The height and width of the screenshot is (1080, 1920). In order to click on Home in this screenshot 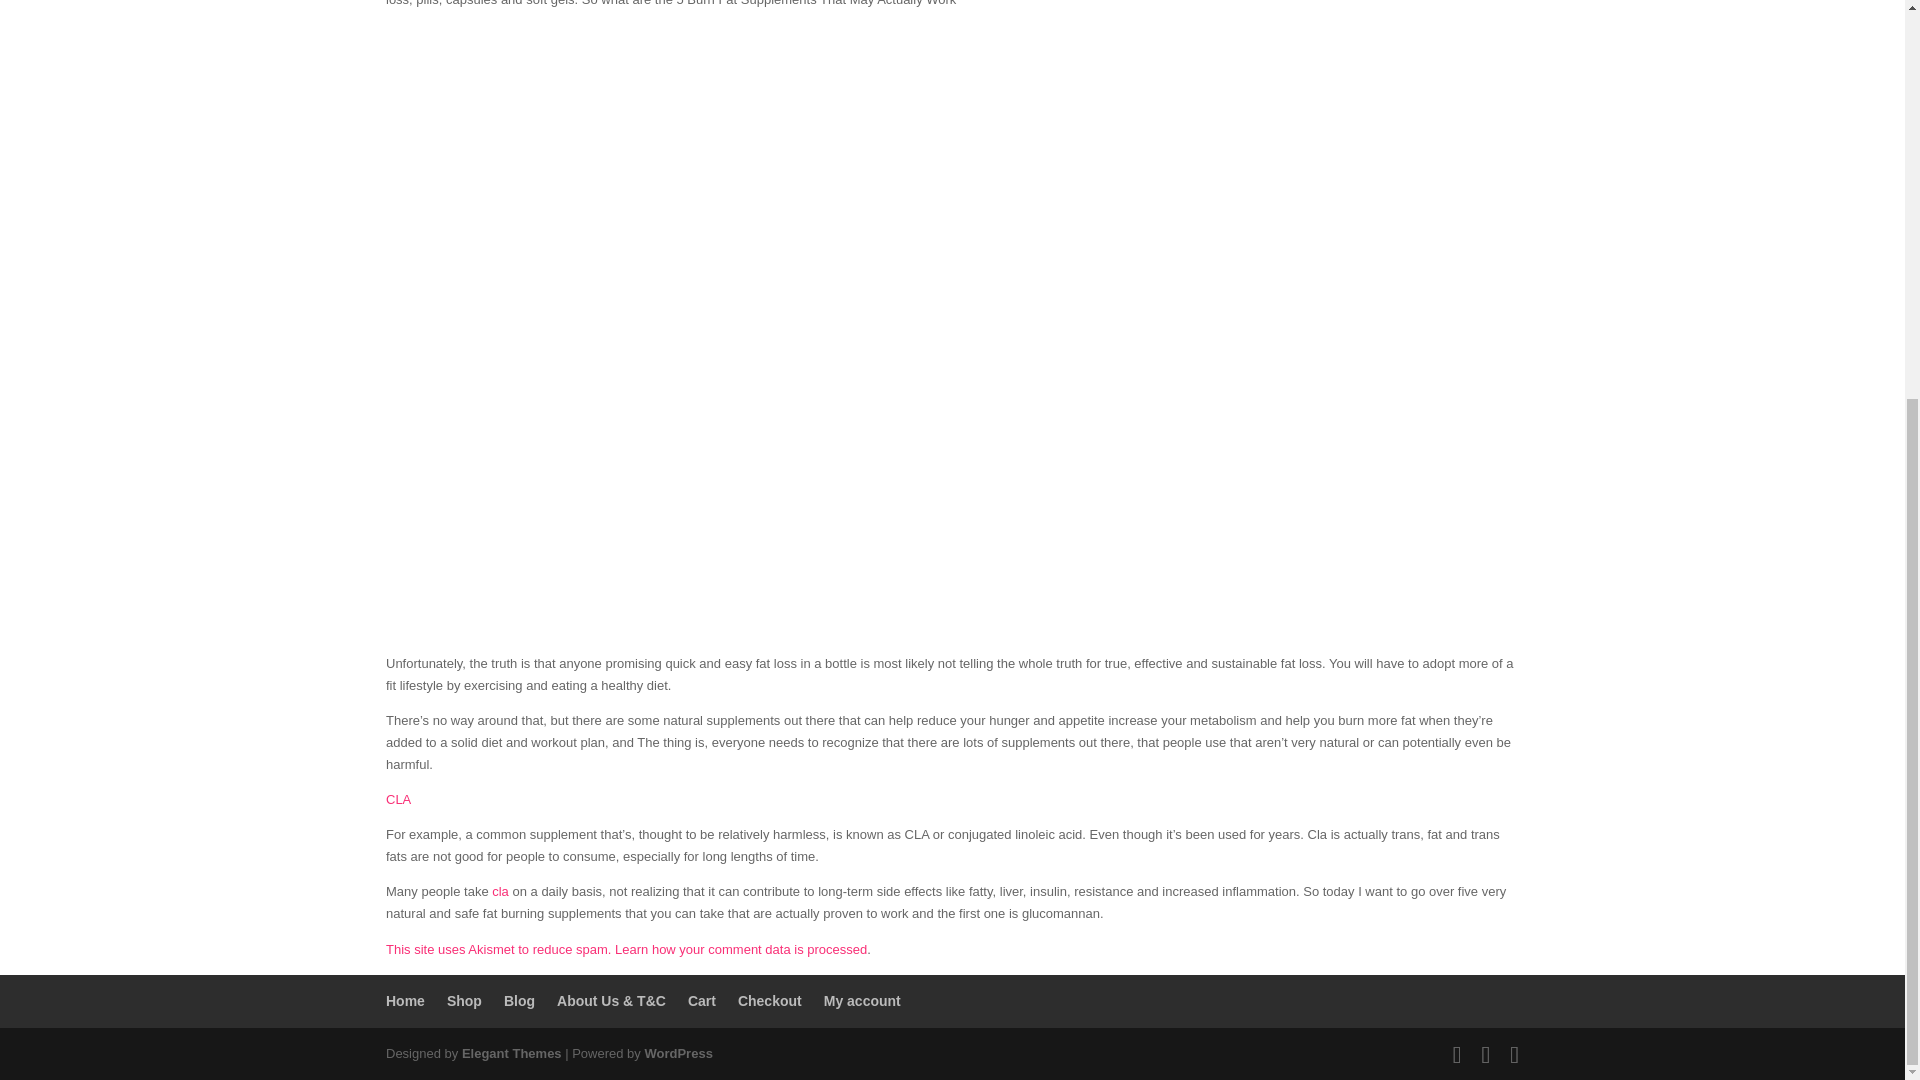, I will do `click(404, 1000)`.